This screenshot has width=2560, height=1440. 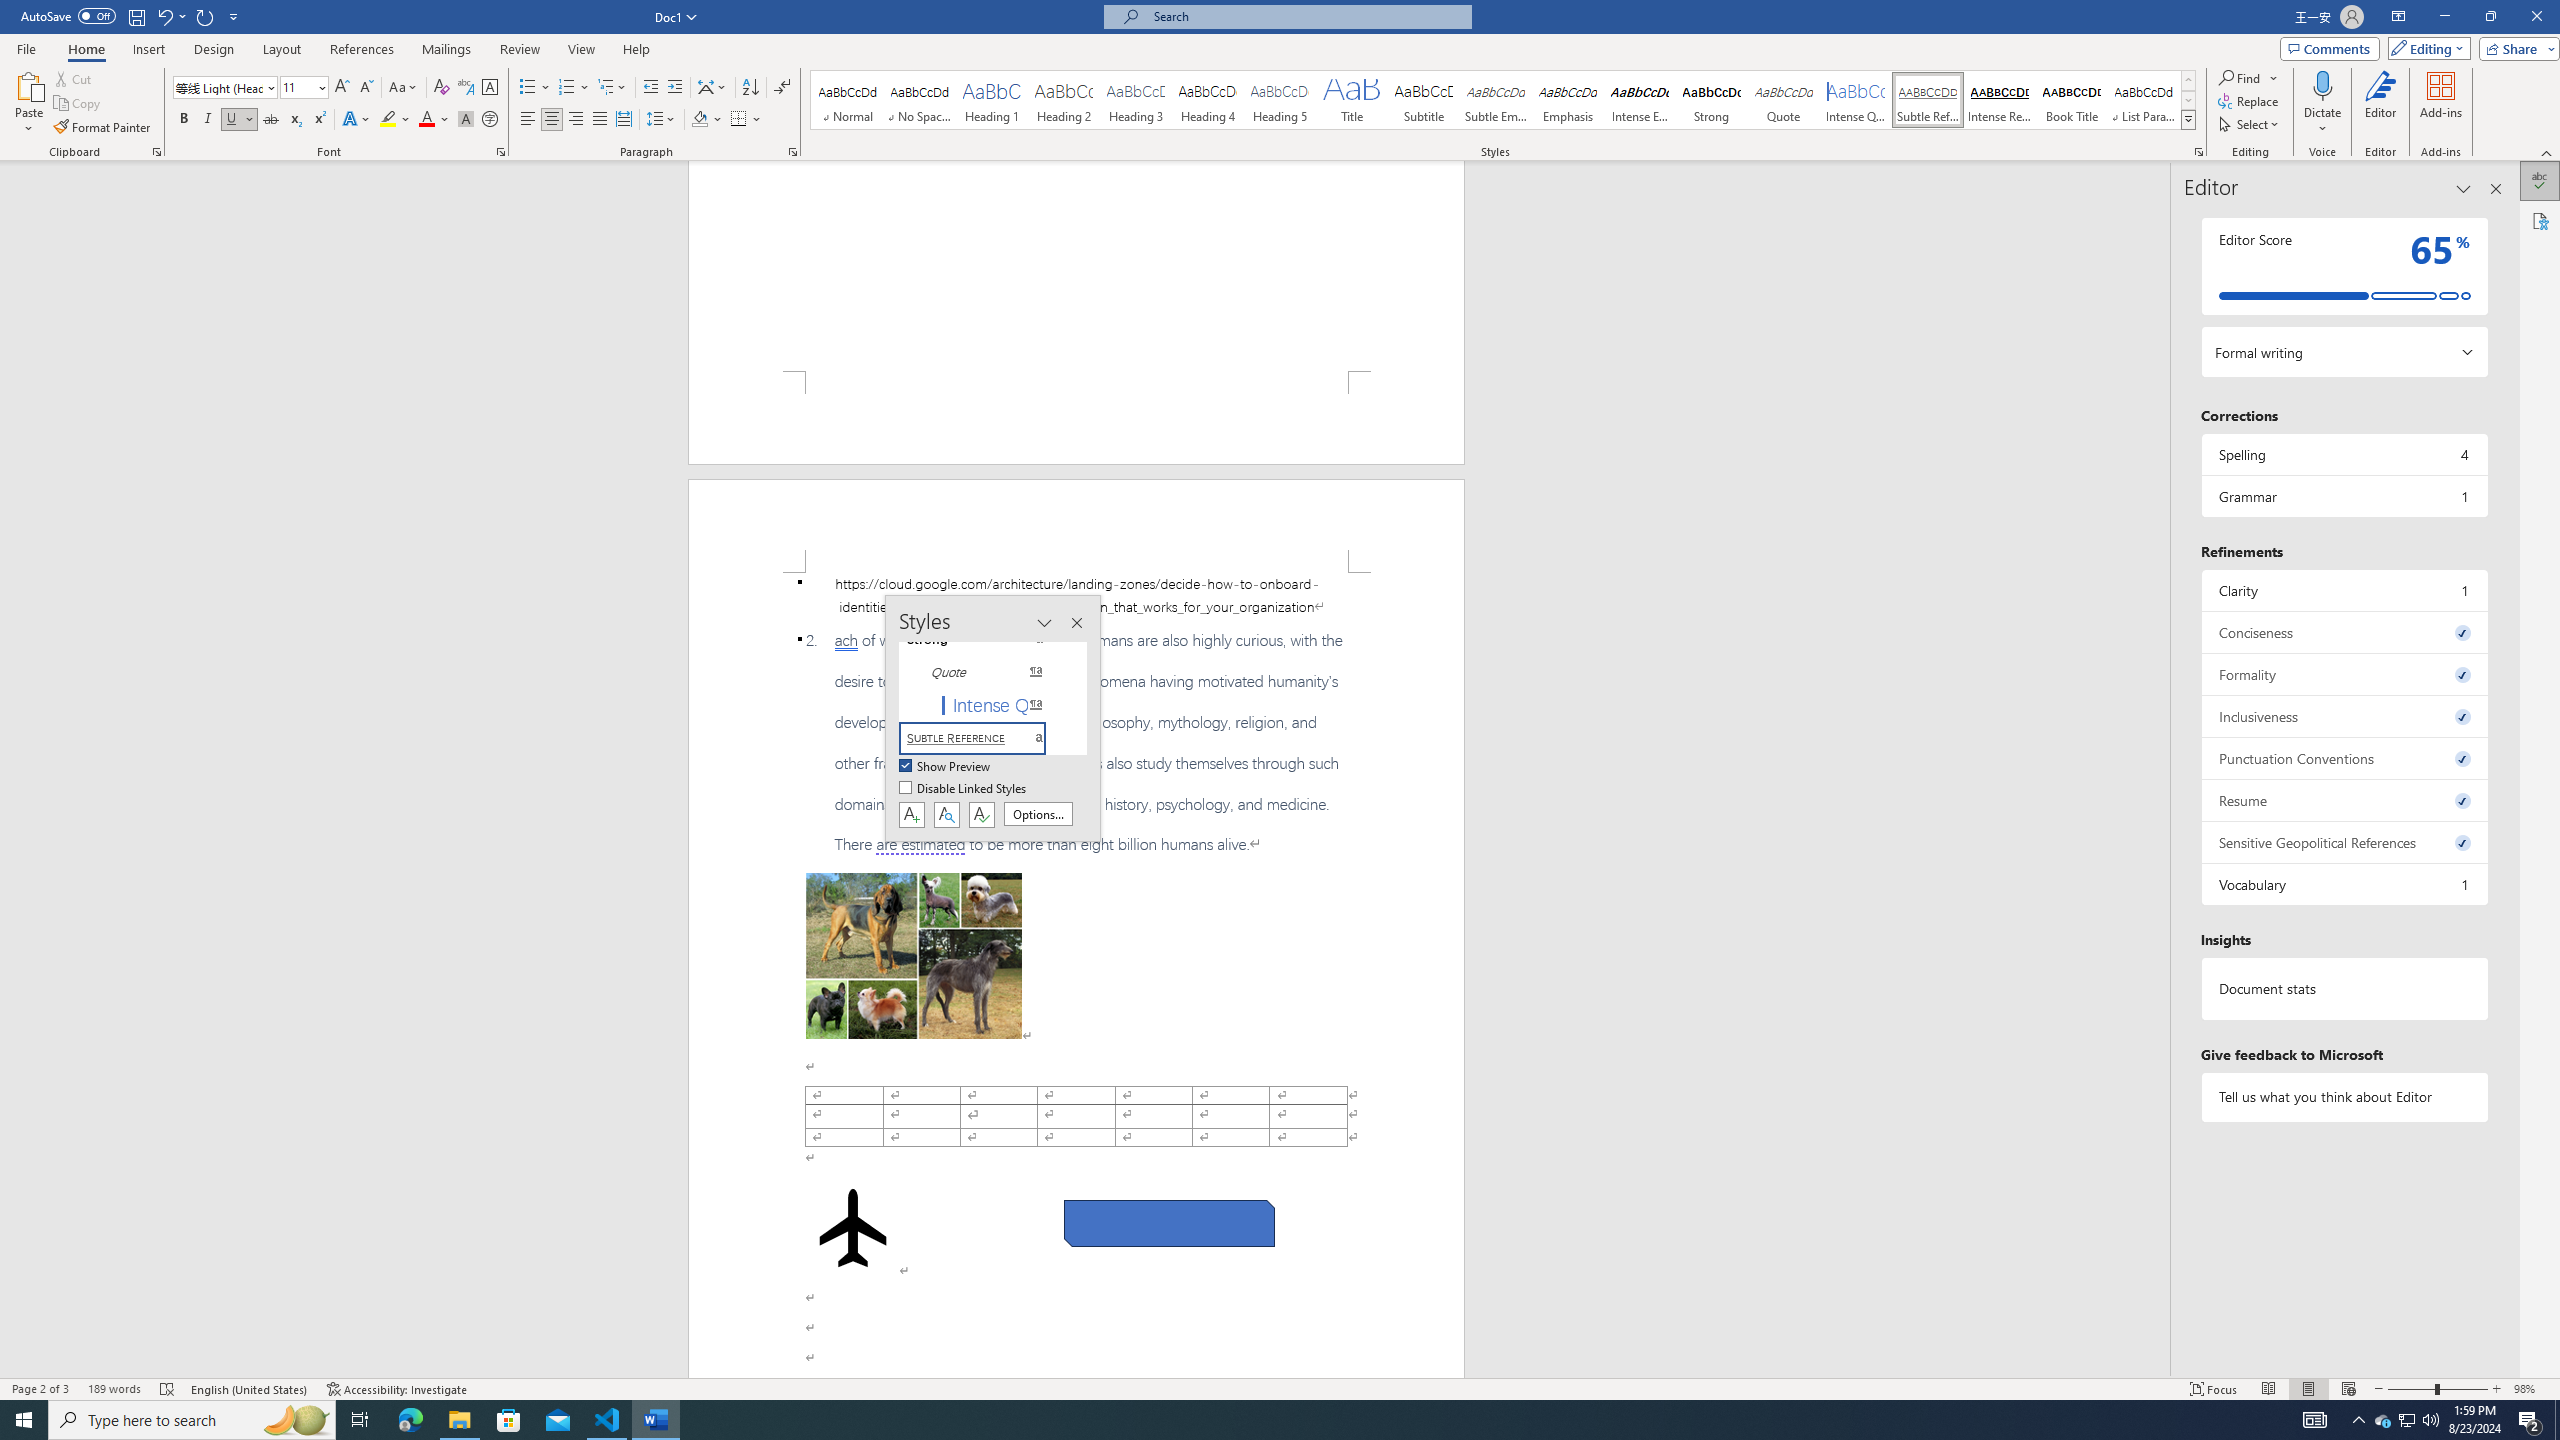 What do you see at coordinates (2161, 770) in the screenshot?
I see `Class: NetUIScrollBar` at bounding box center [2161, 770].